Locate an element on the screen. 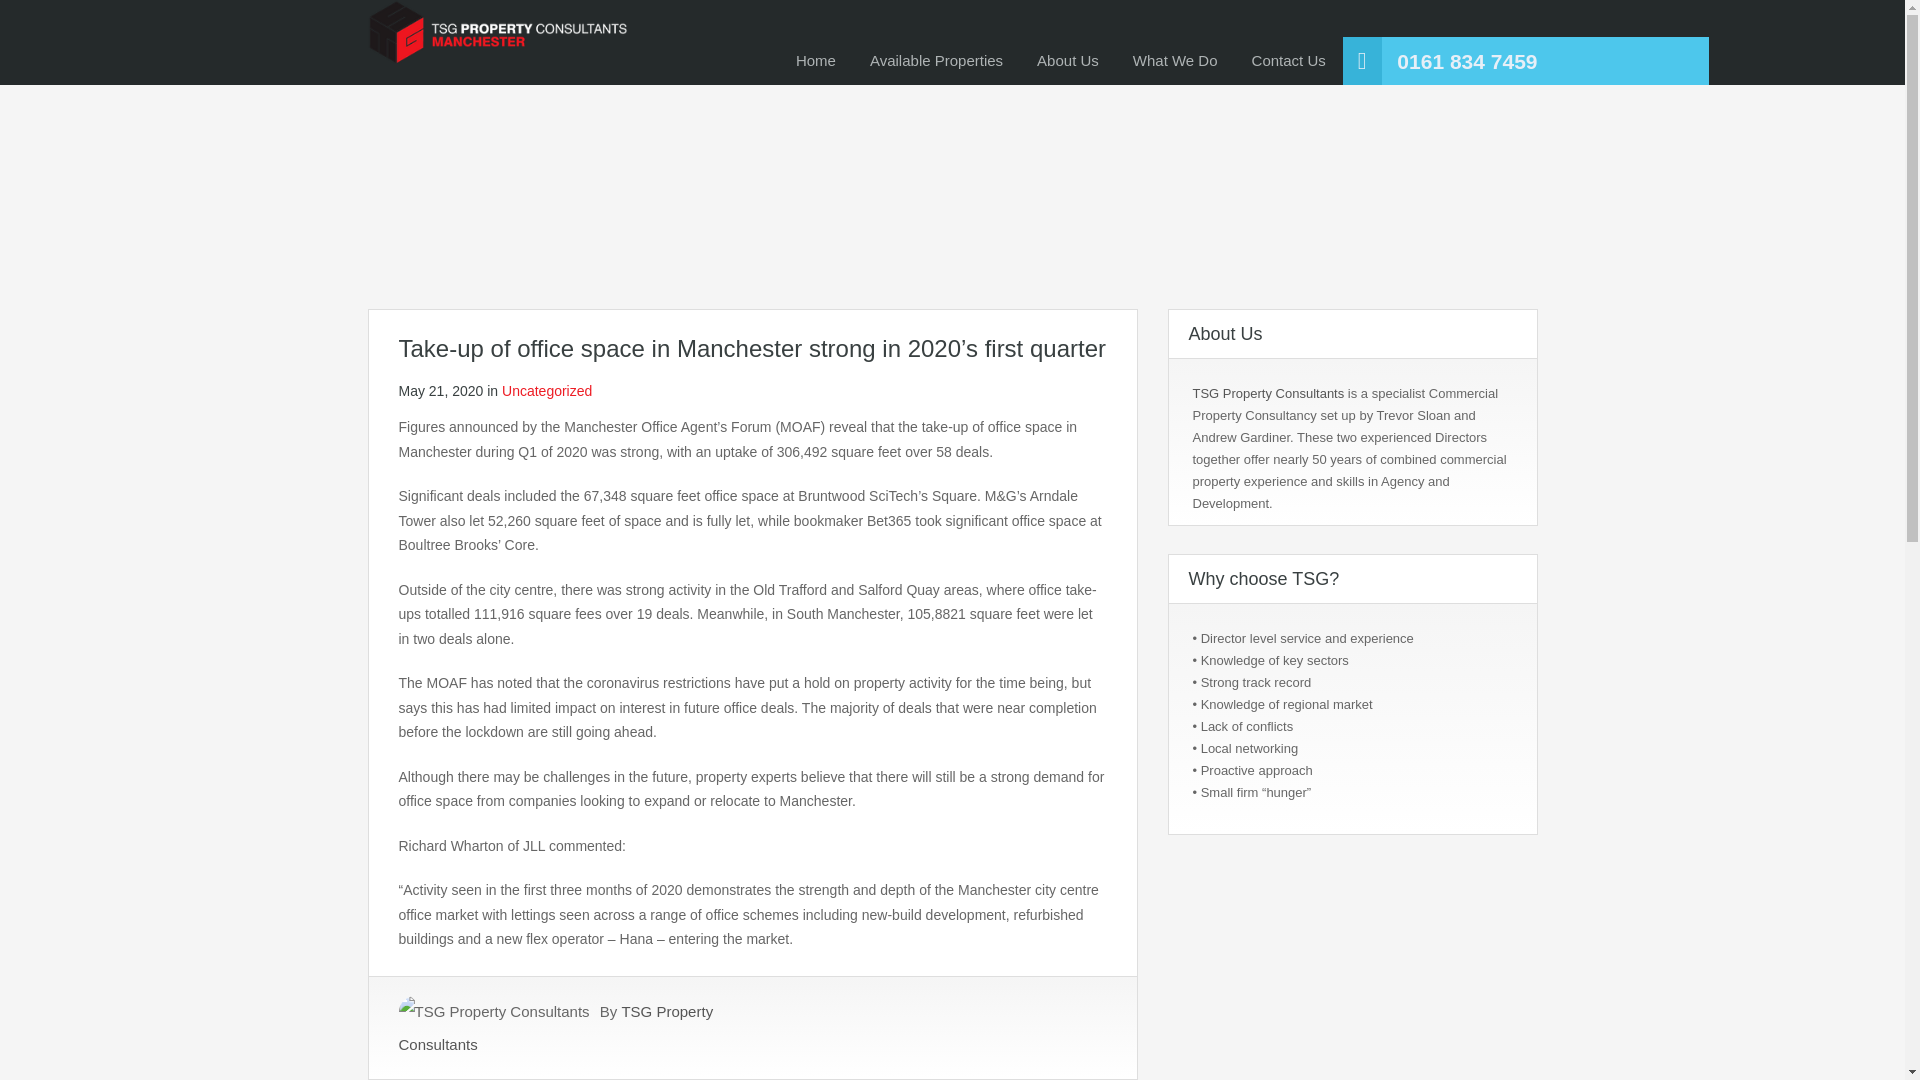 The image size is (1920, 1080). Home is located at coordinates (816, 60).